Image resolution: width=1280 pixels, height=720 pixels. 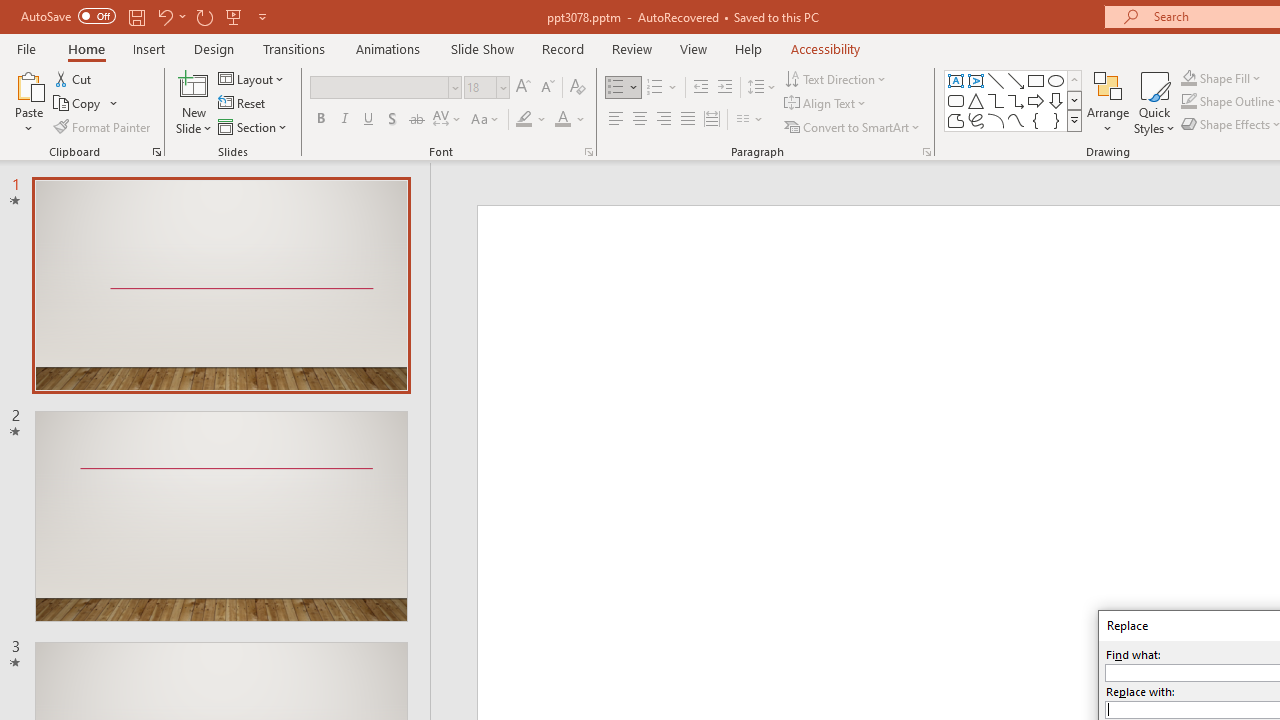 What do you see at coordinates (194, 84) in the screenshot?
I see `New Slide` at bounding box center [194, 84].